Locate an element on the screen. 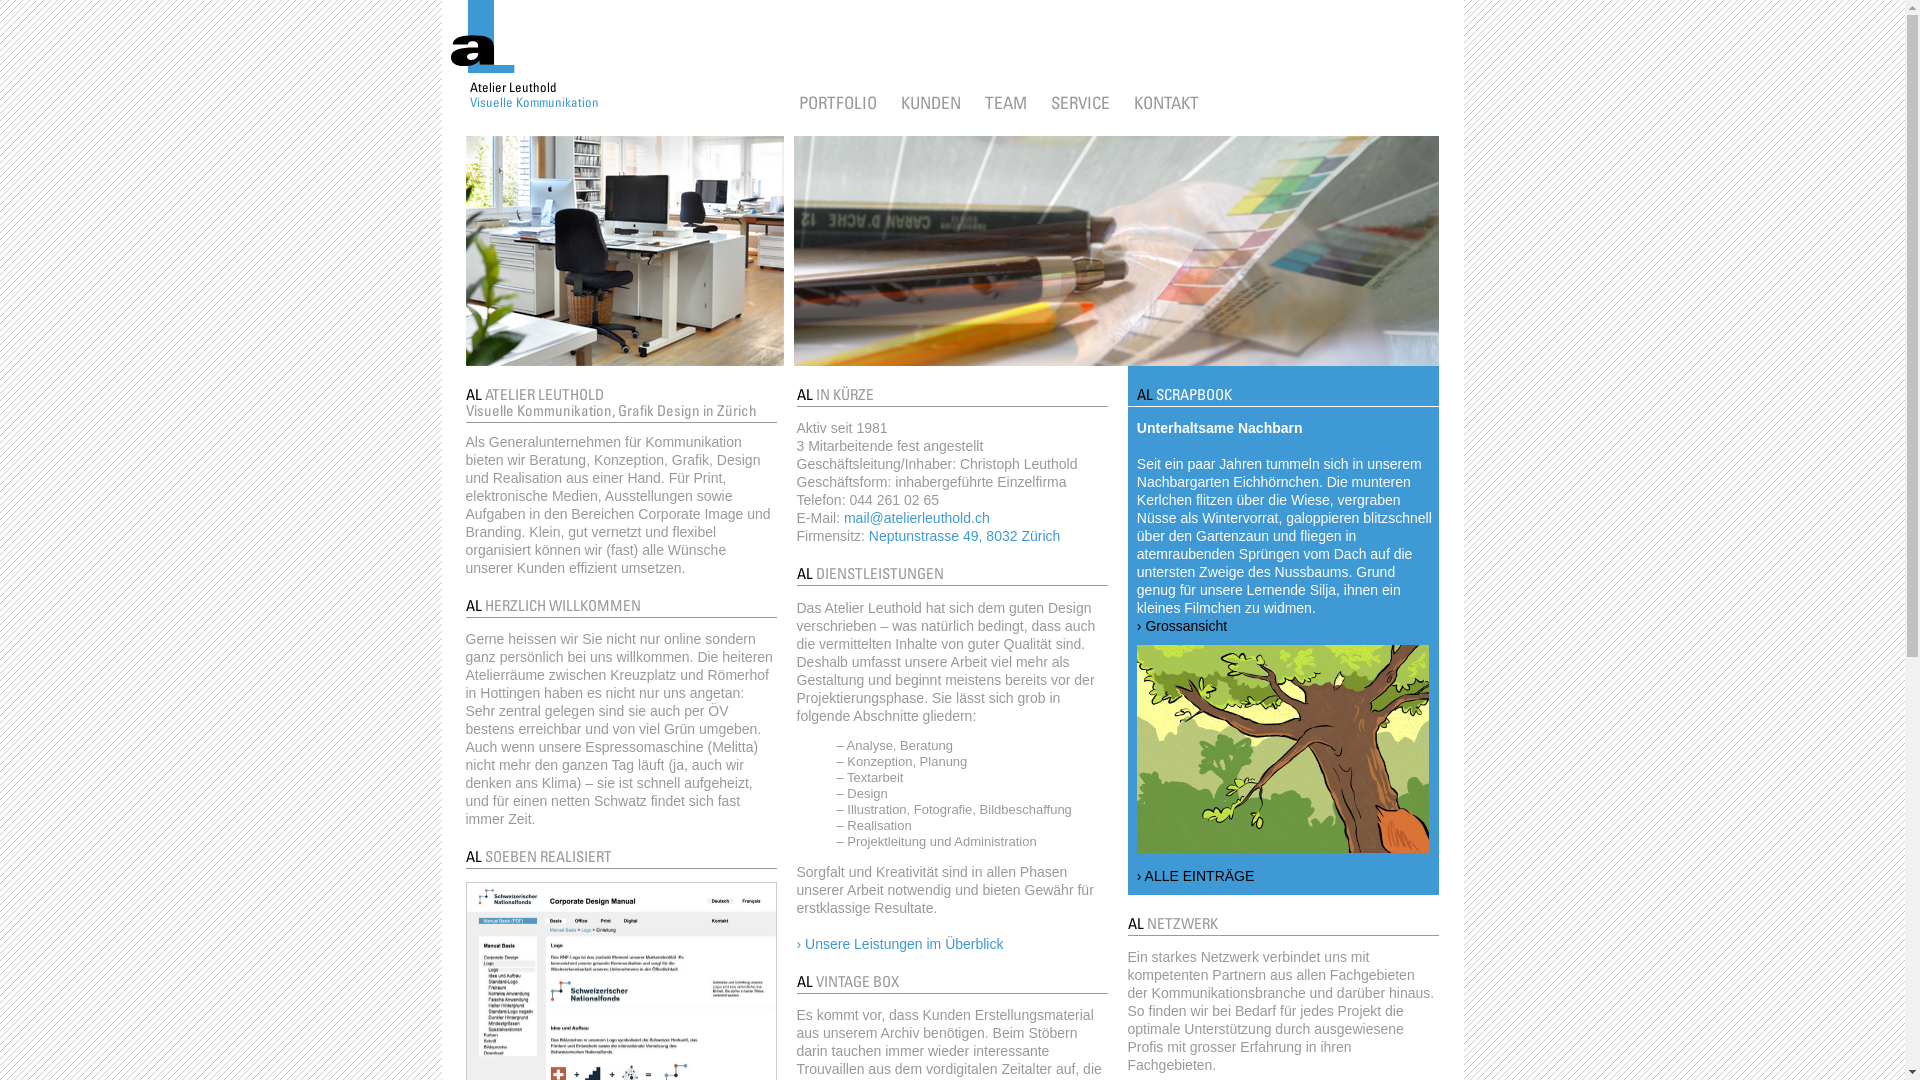 The image size is (1920, 1080). SERVICE is located at coordinates (1080, 102).